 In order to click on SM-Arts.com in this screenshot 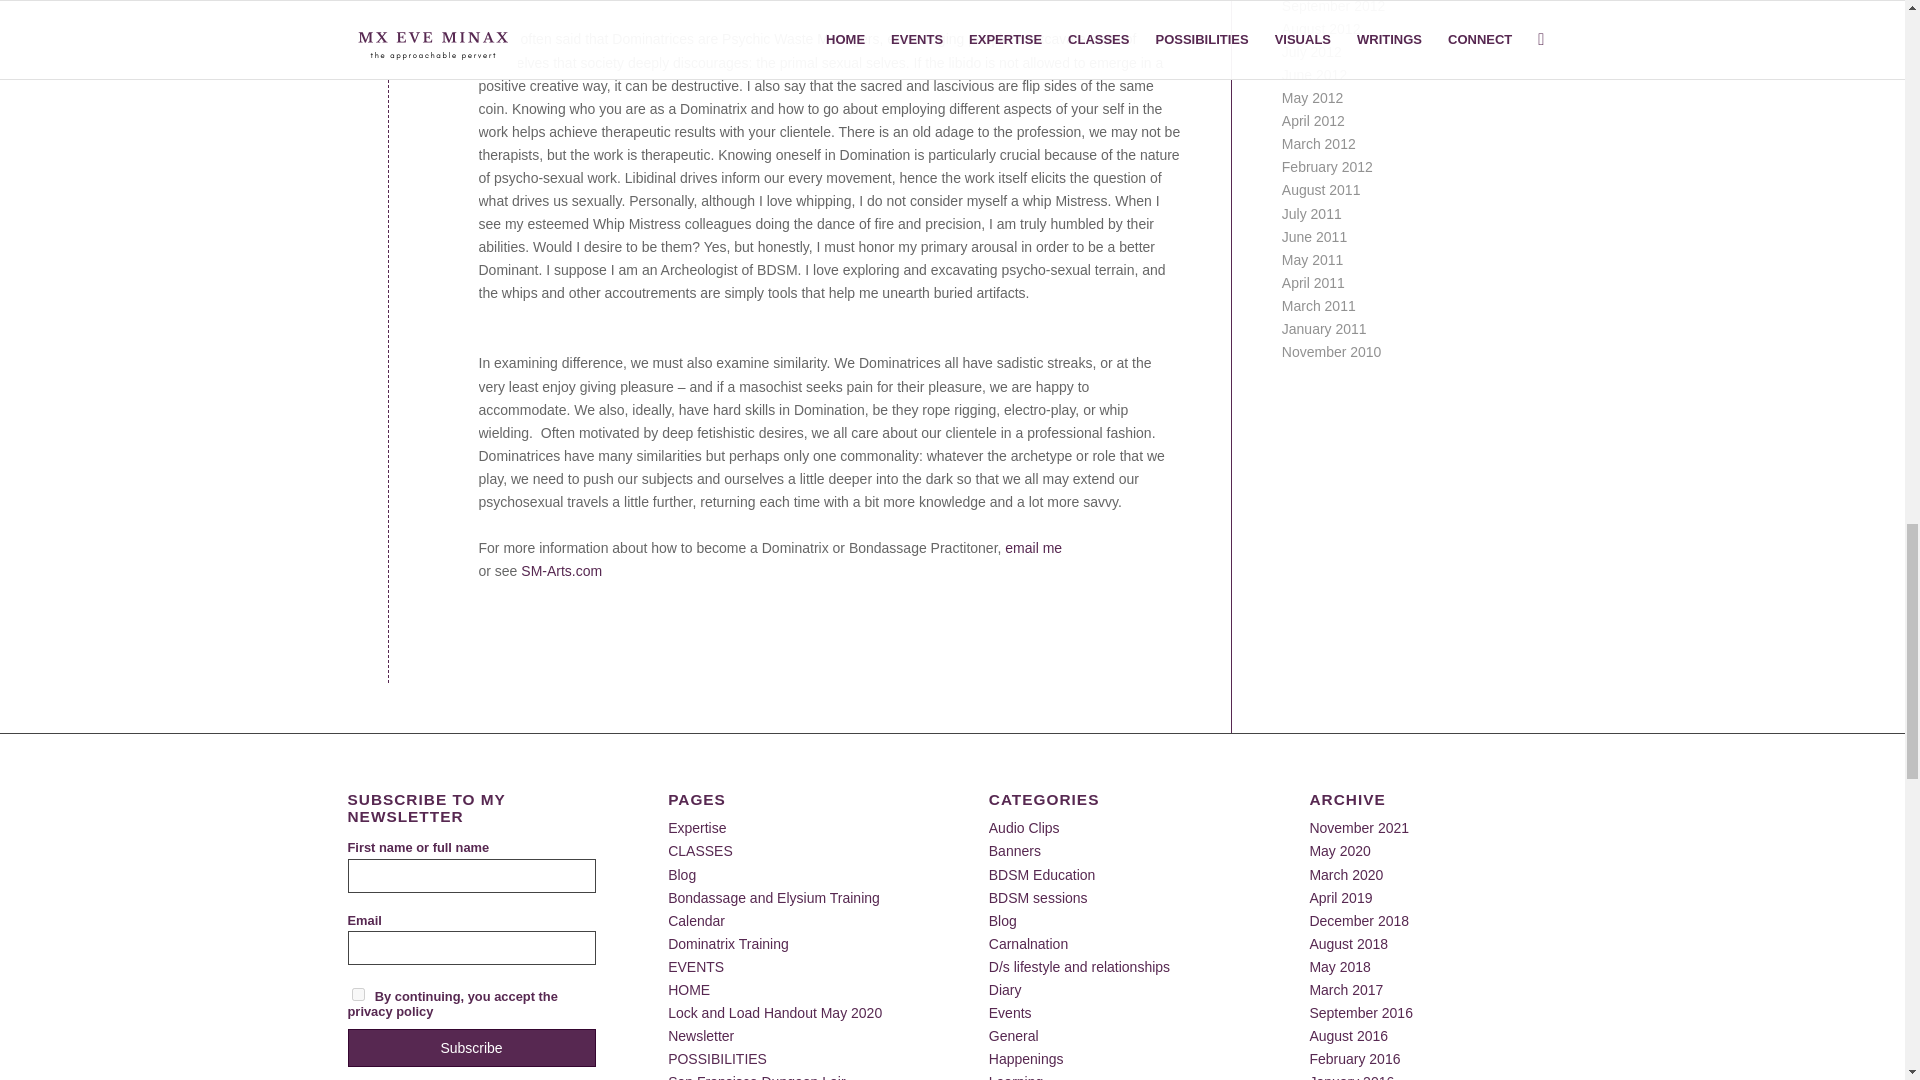, I will do `click(561, 570)`.